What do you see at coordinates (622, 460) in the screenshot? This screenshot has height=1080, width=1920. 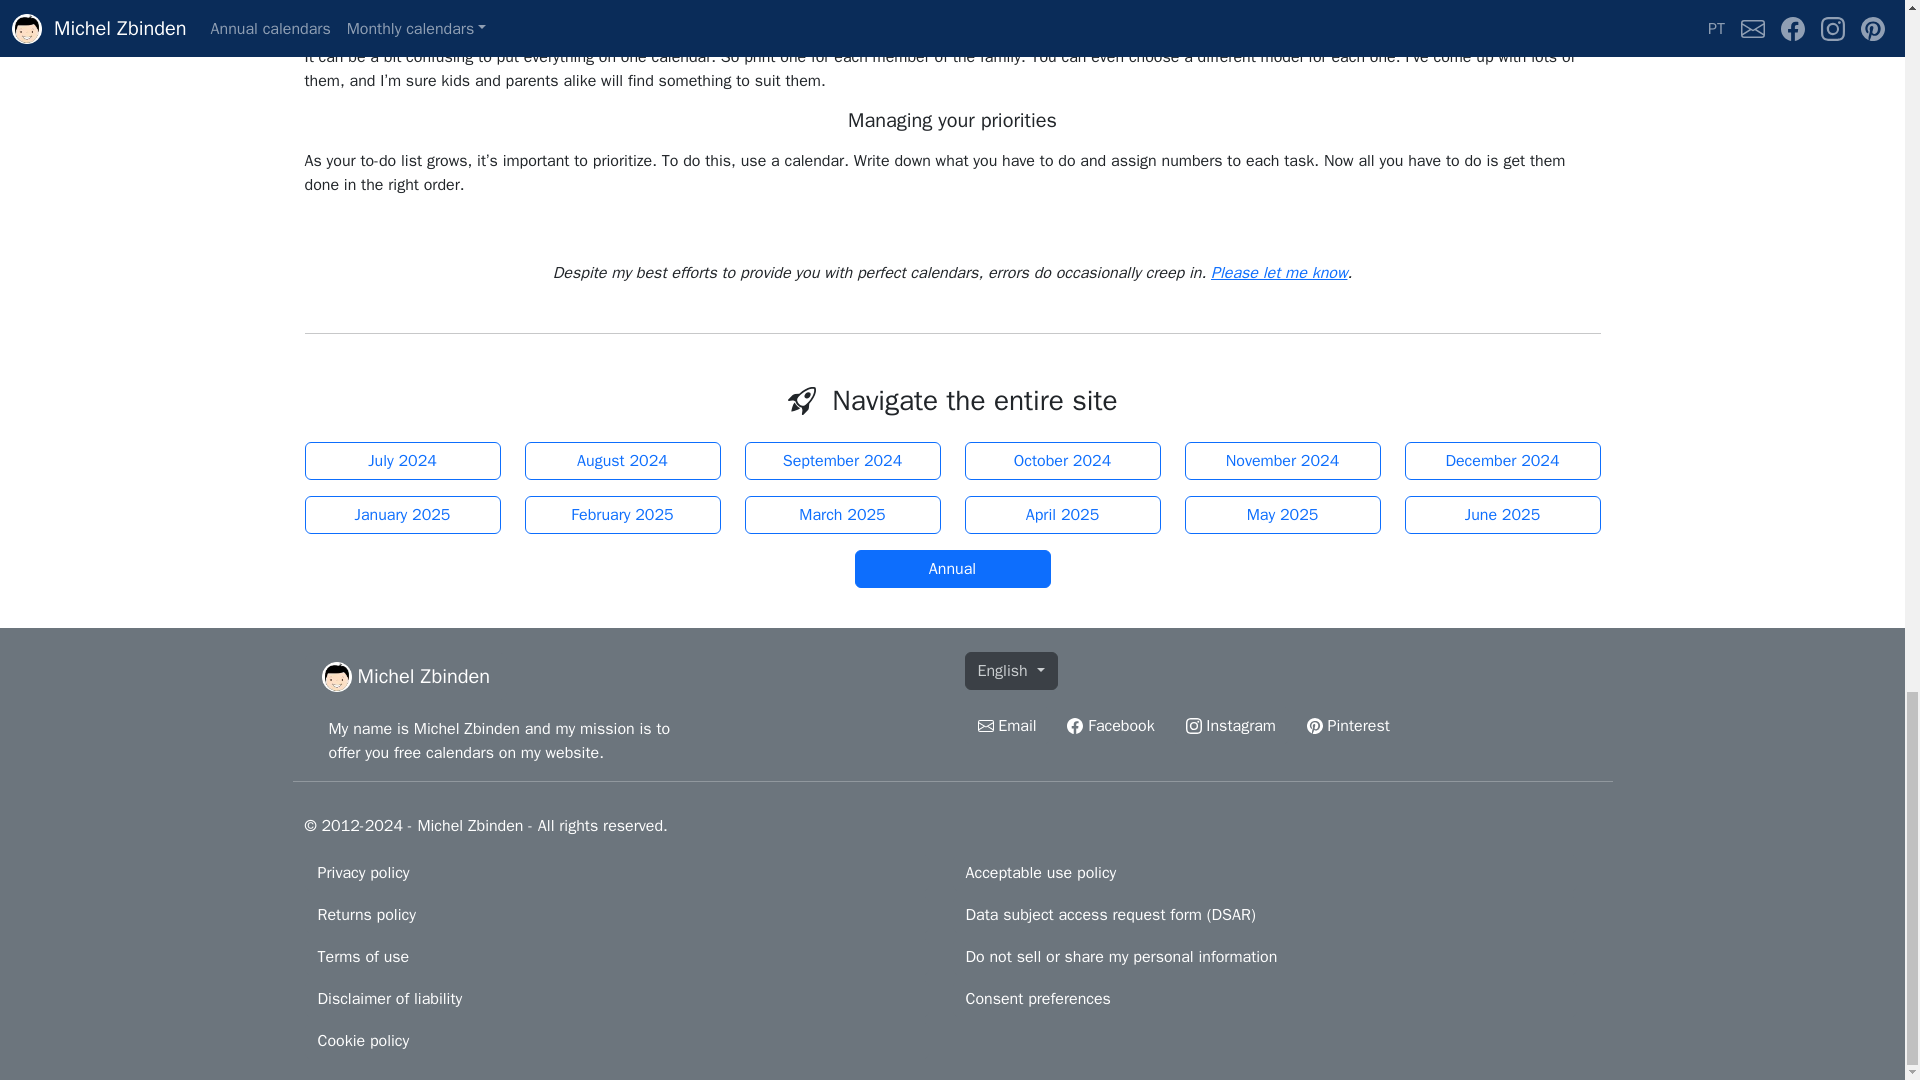 I see `August 2024` at bounding box center [622, 460].